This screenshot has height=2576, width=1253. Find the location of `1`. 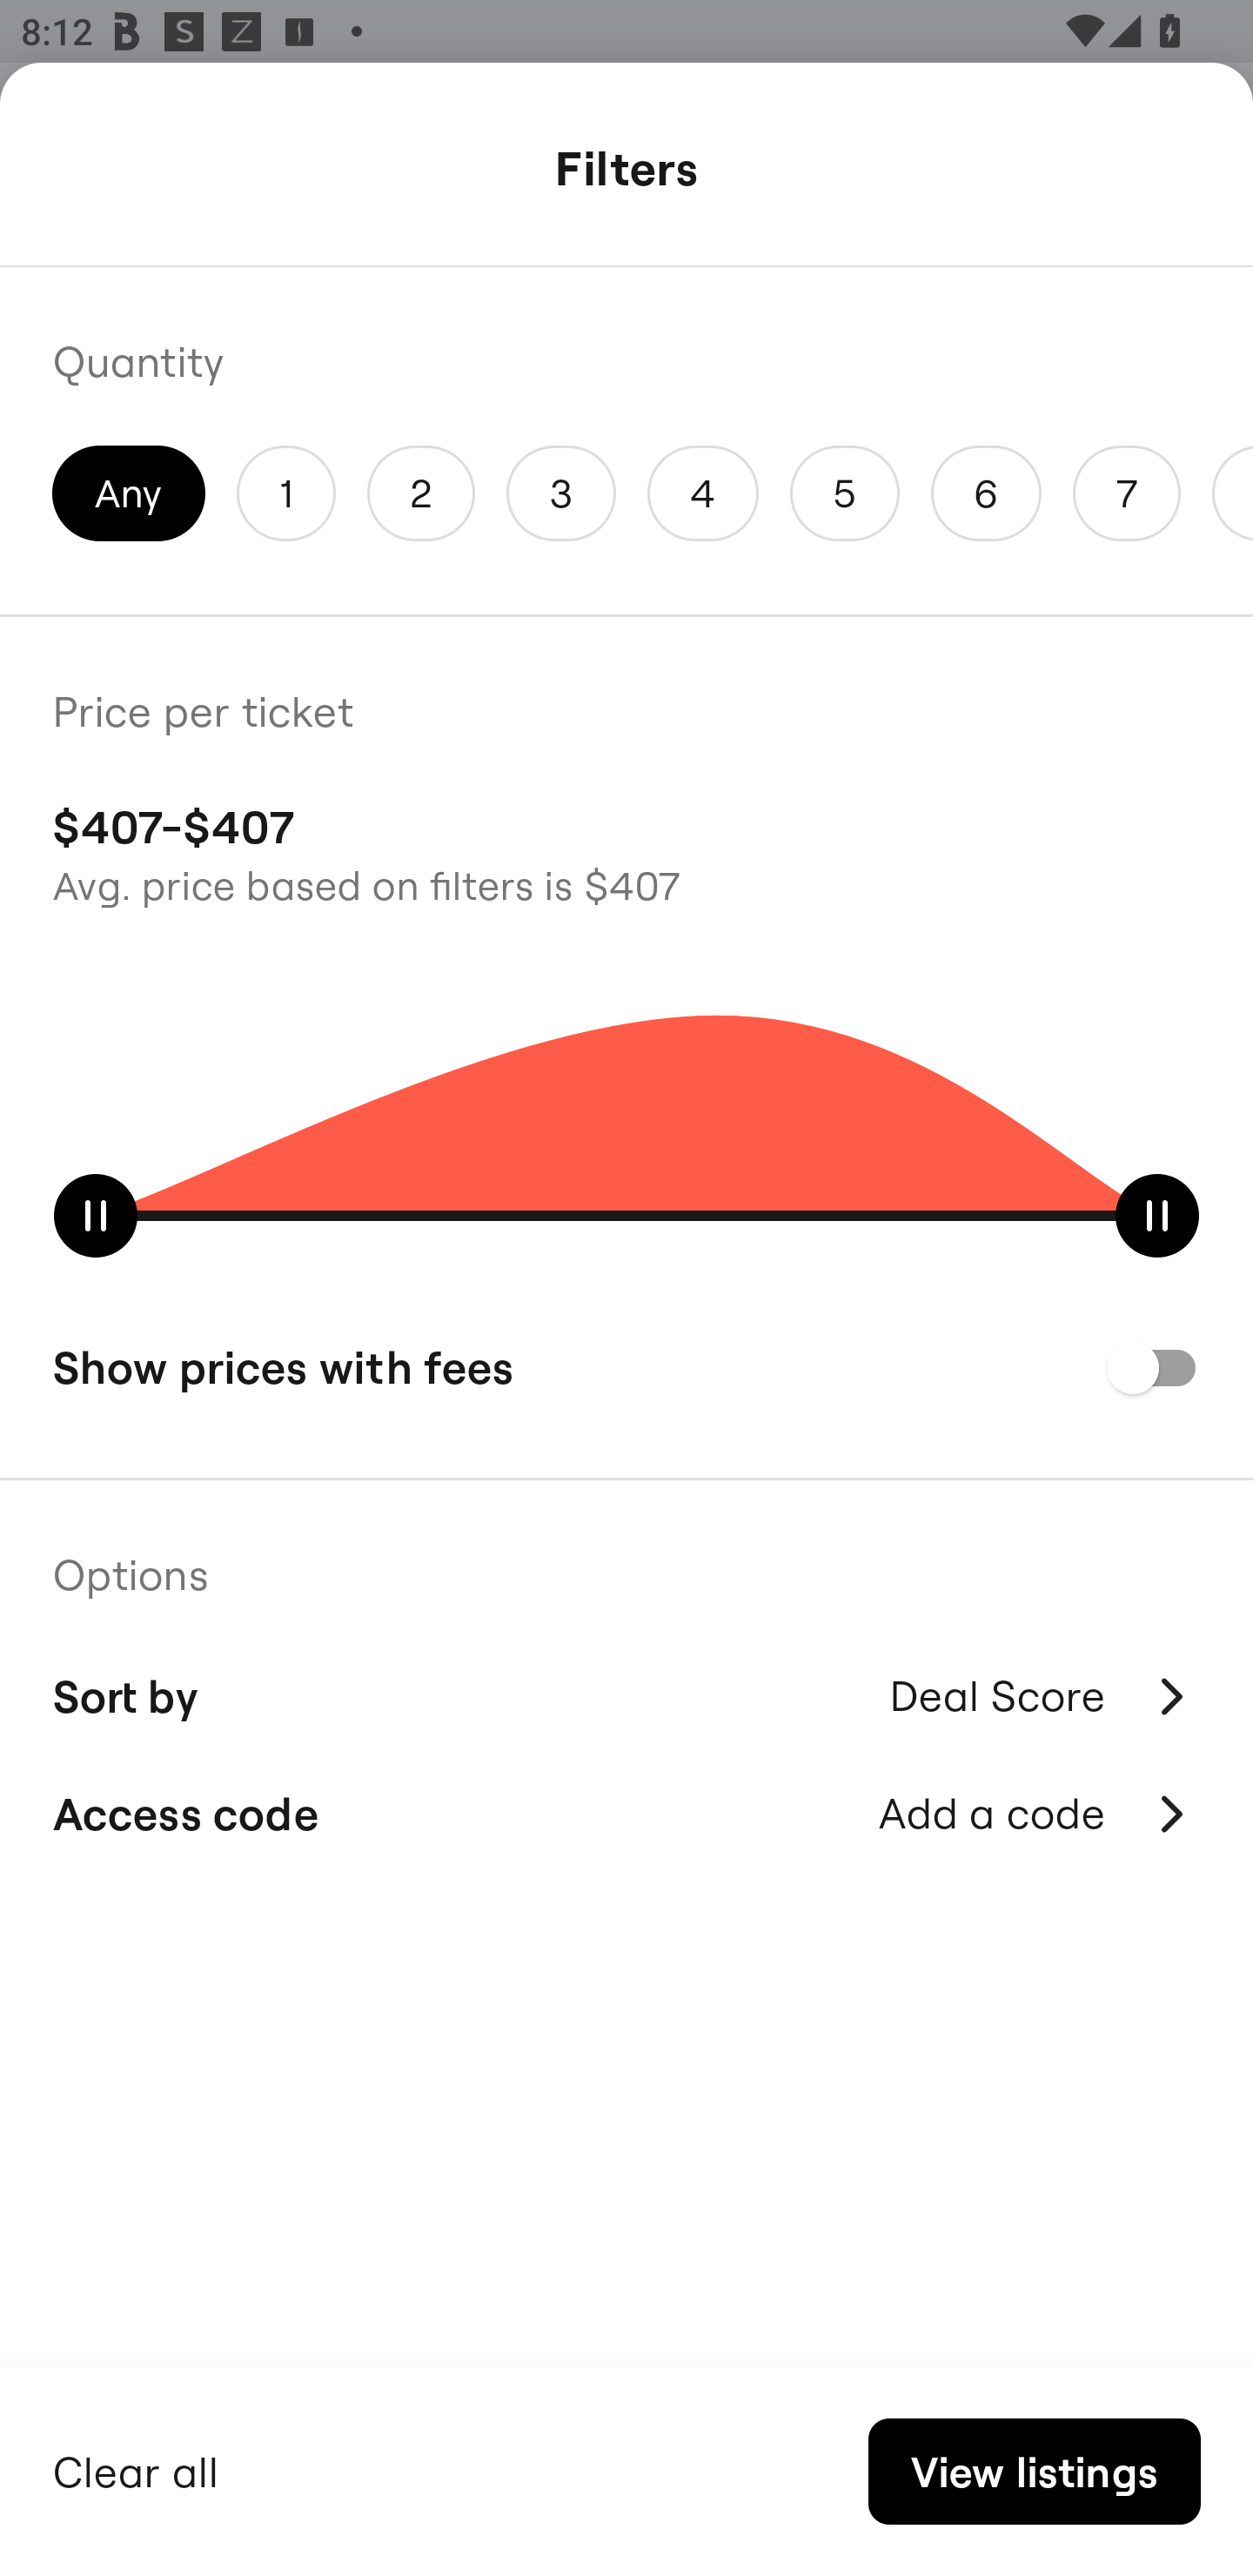

1 is located at coordinates (285, 493).